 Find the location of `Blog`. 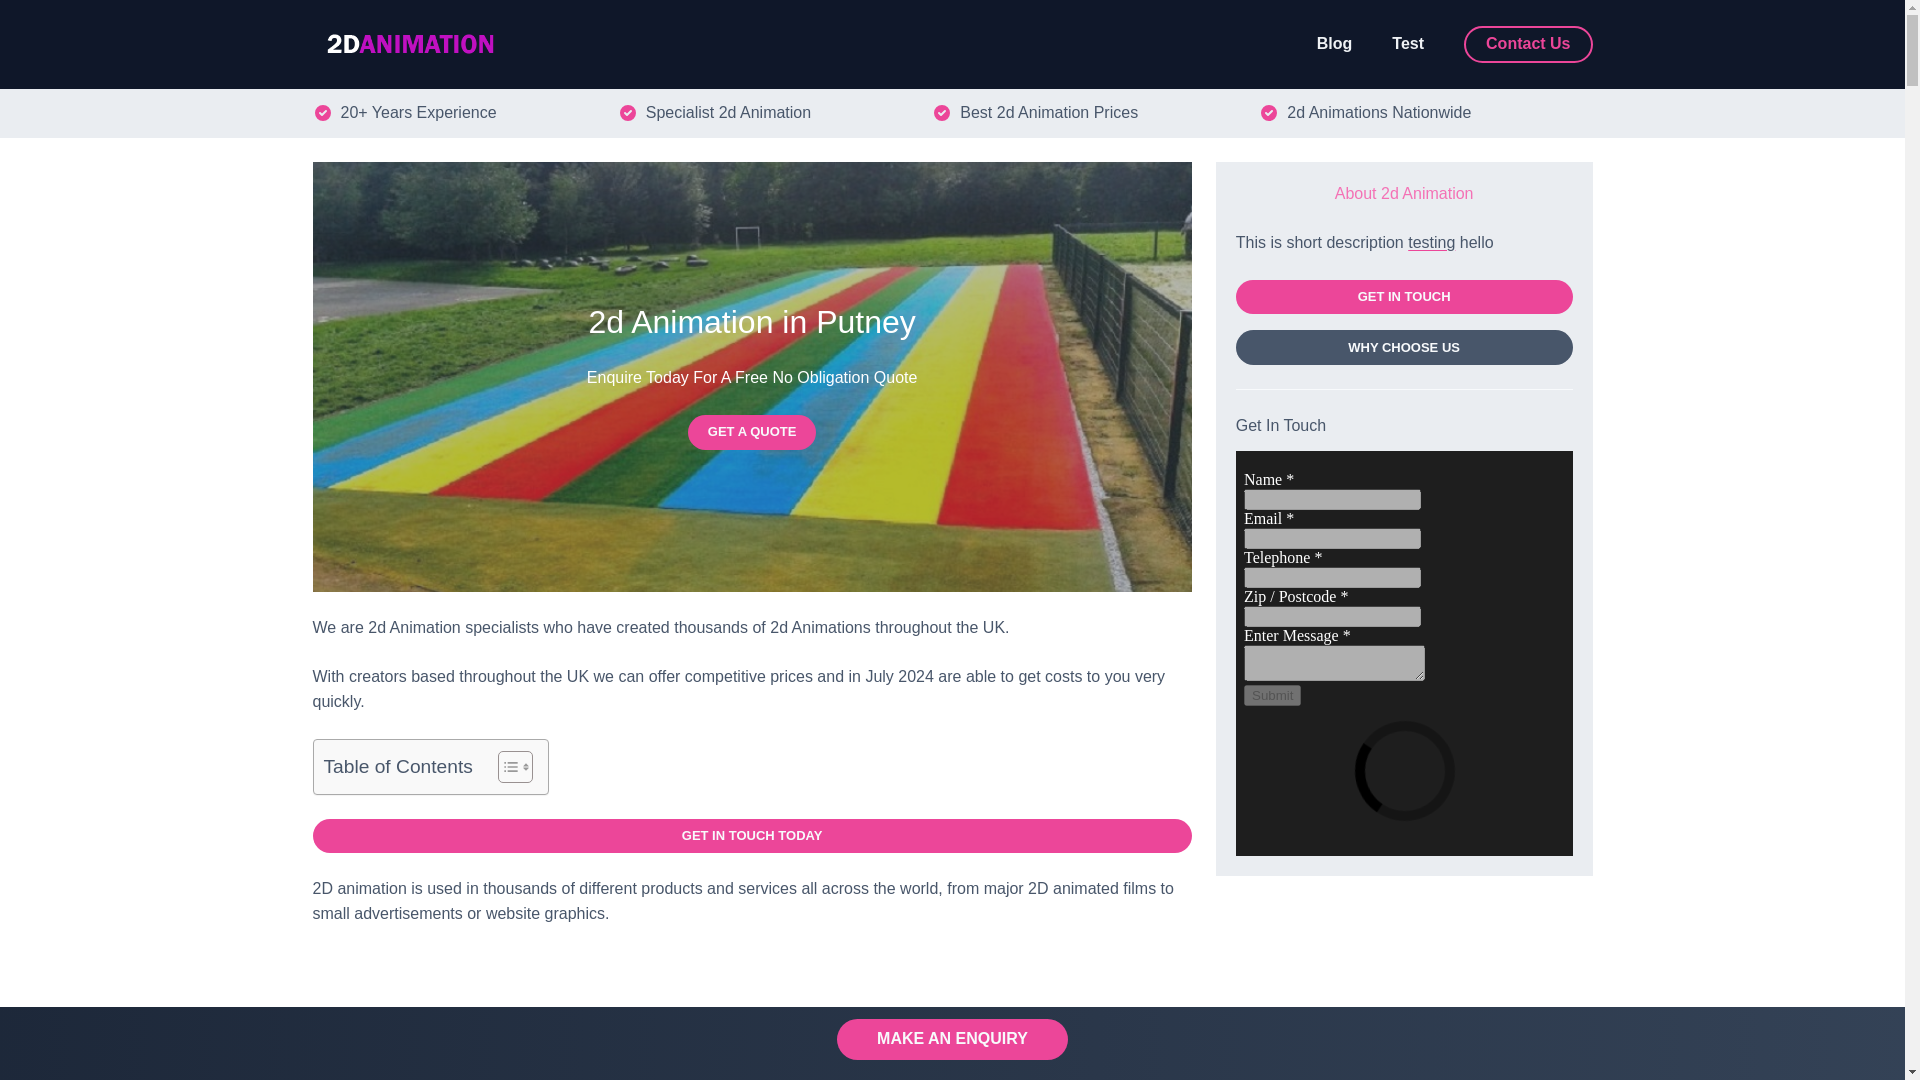

Blog is located at coordinates (1335, 44).